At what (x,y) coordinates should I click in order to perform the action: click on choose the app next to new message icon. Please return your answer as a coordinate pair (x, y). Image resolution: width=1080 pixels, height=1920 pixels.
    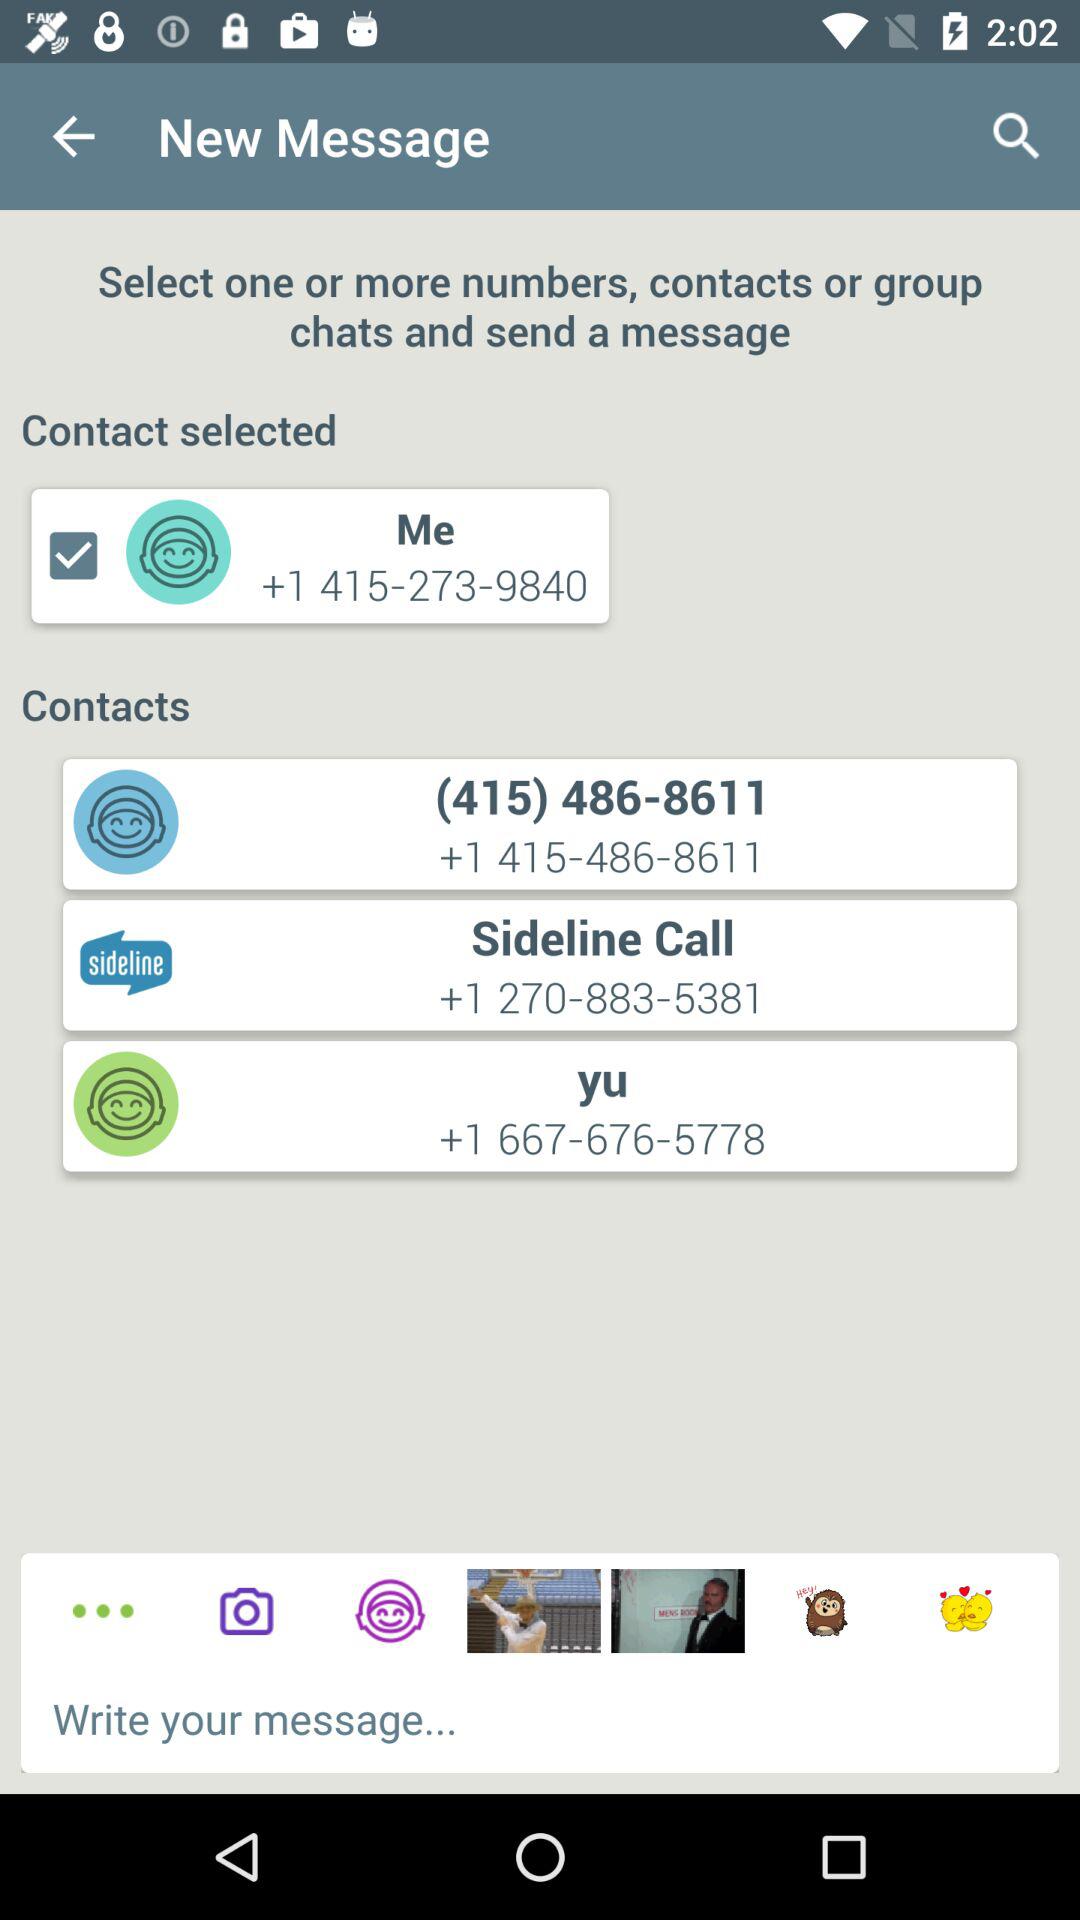
    Looking at the image, I should click on (73, 136).